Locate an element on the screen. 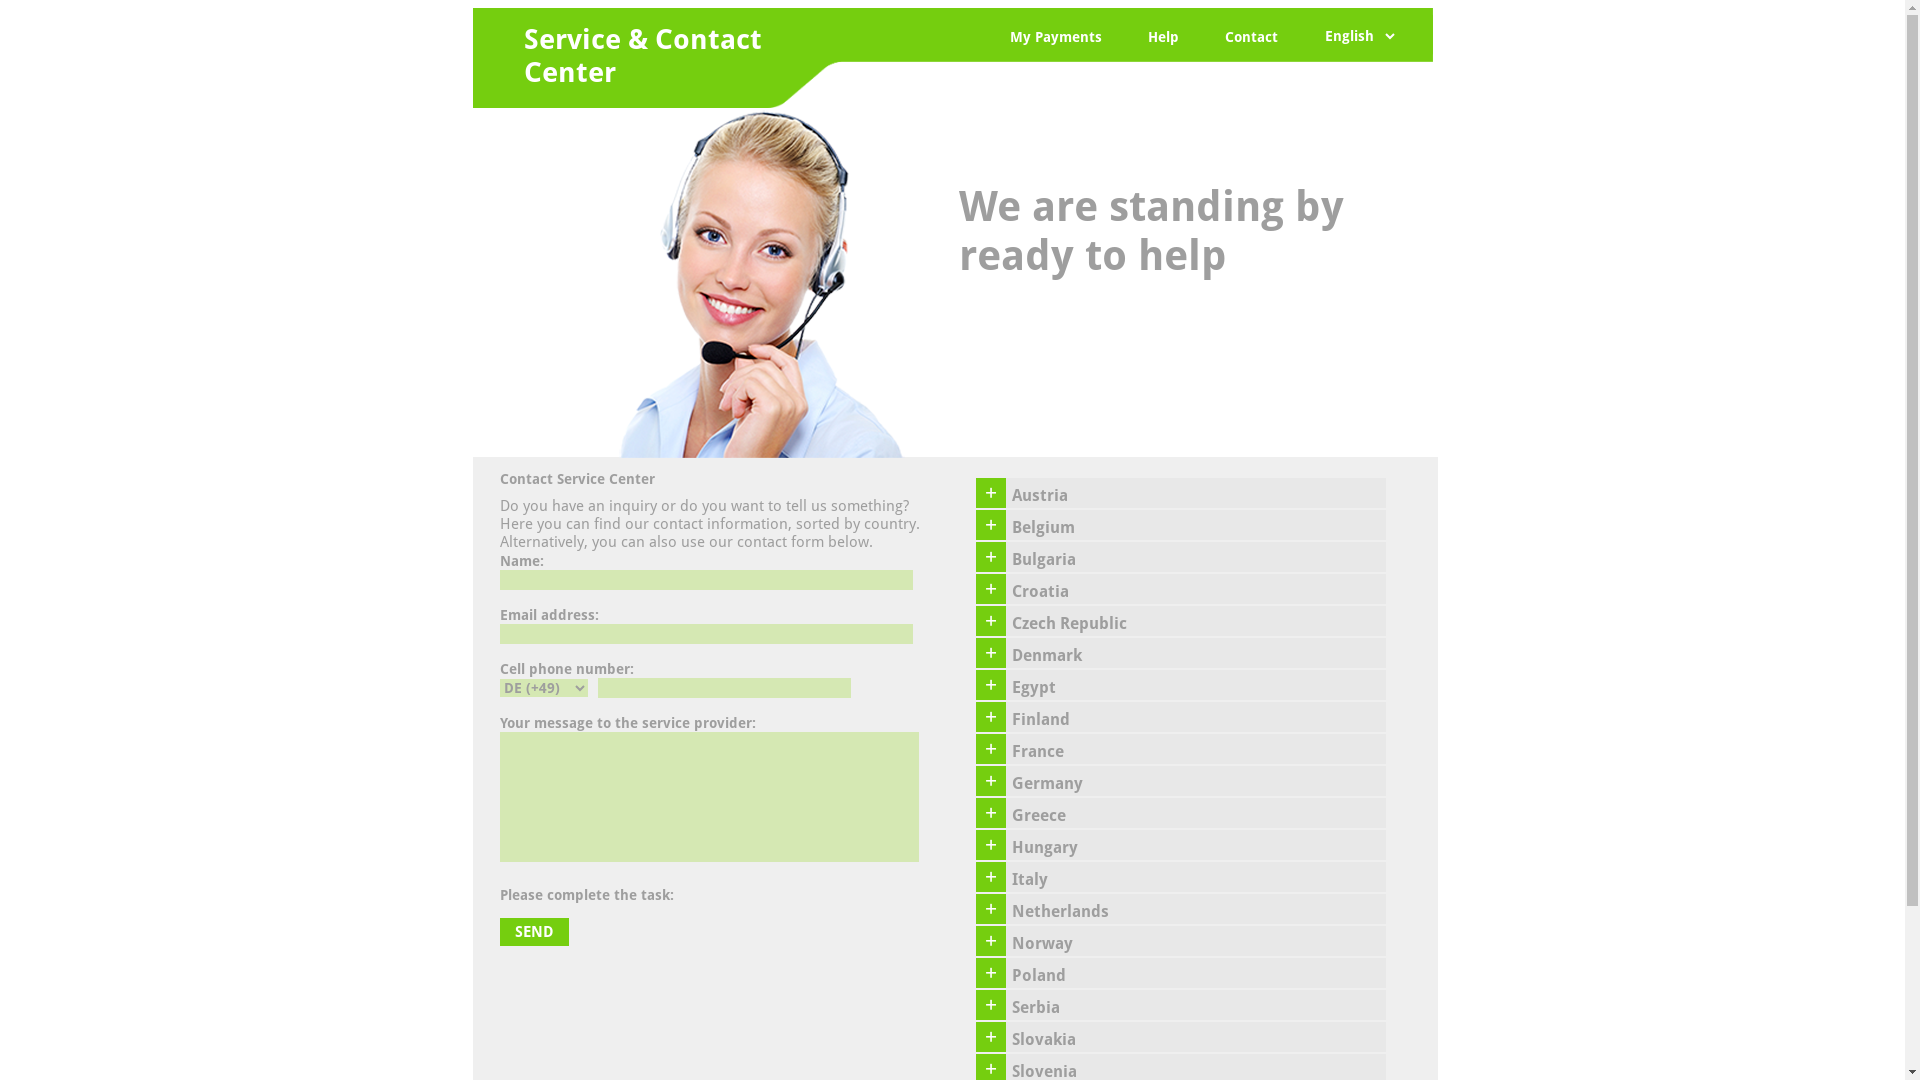 This screenshot has width=1920, height=1080. Greece is located at coordinates (1196, 813).